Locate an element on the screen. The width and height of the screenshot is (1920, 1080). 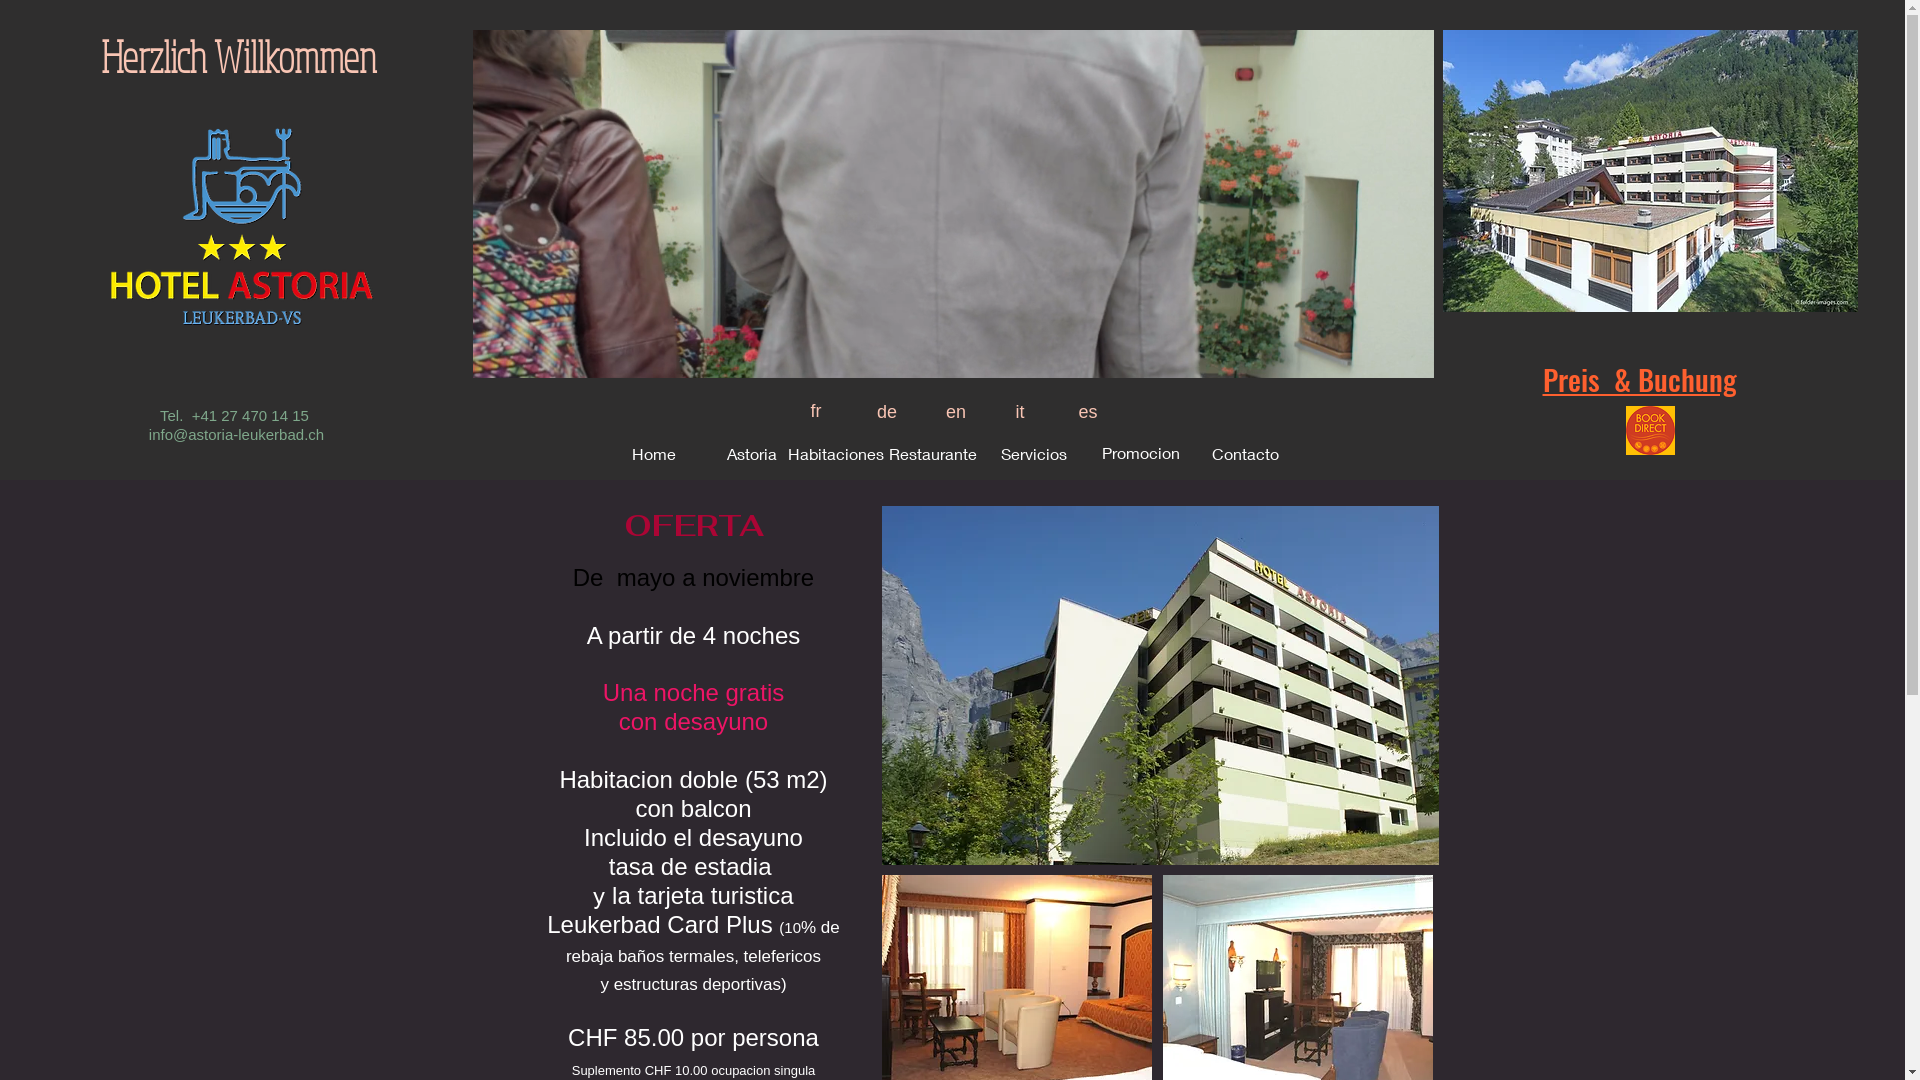
Habitaciones is located at coordinates (836, 454).